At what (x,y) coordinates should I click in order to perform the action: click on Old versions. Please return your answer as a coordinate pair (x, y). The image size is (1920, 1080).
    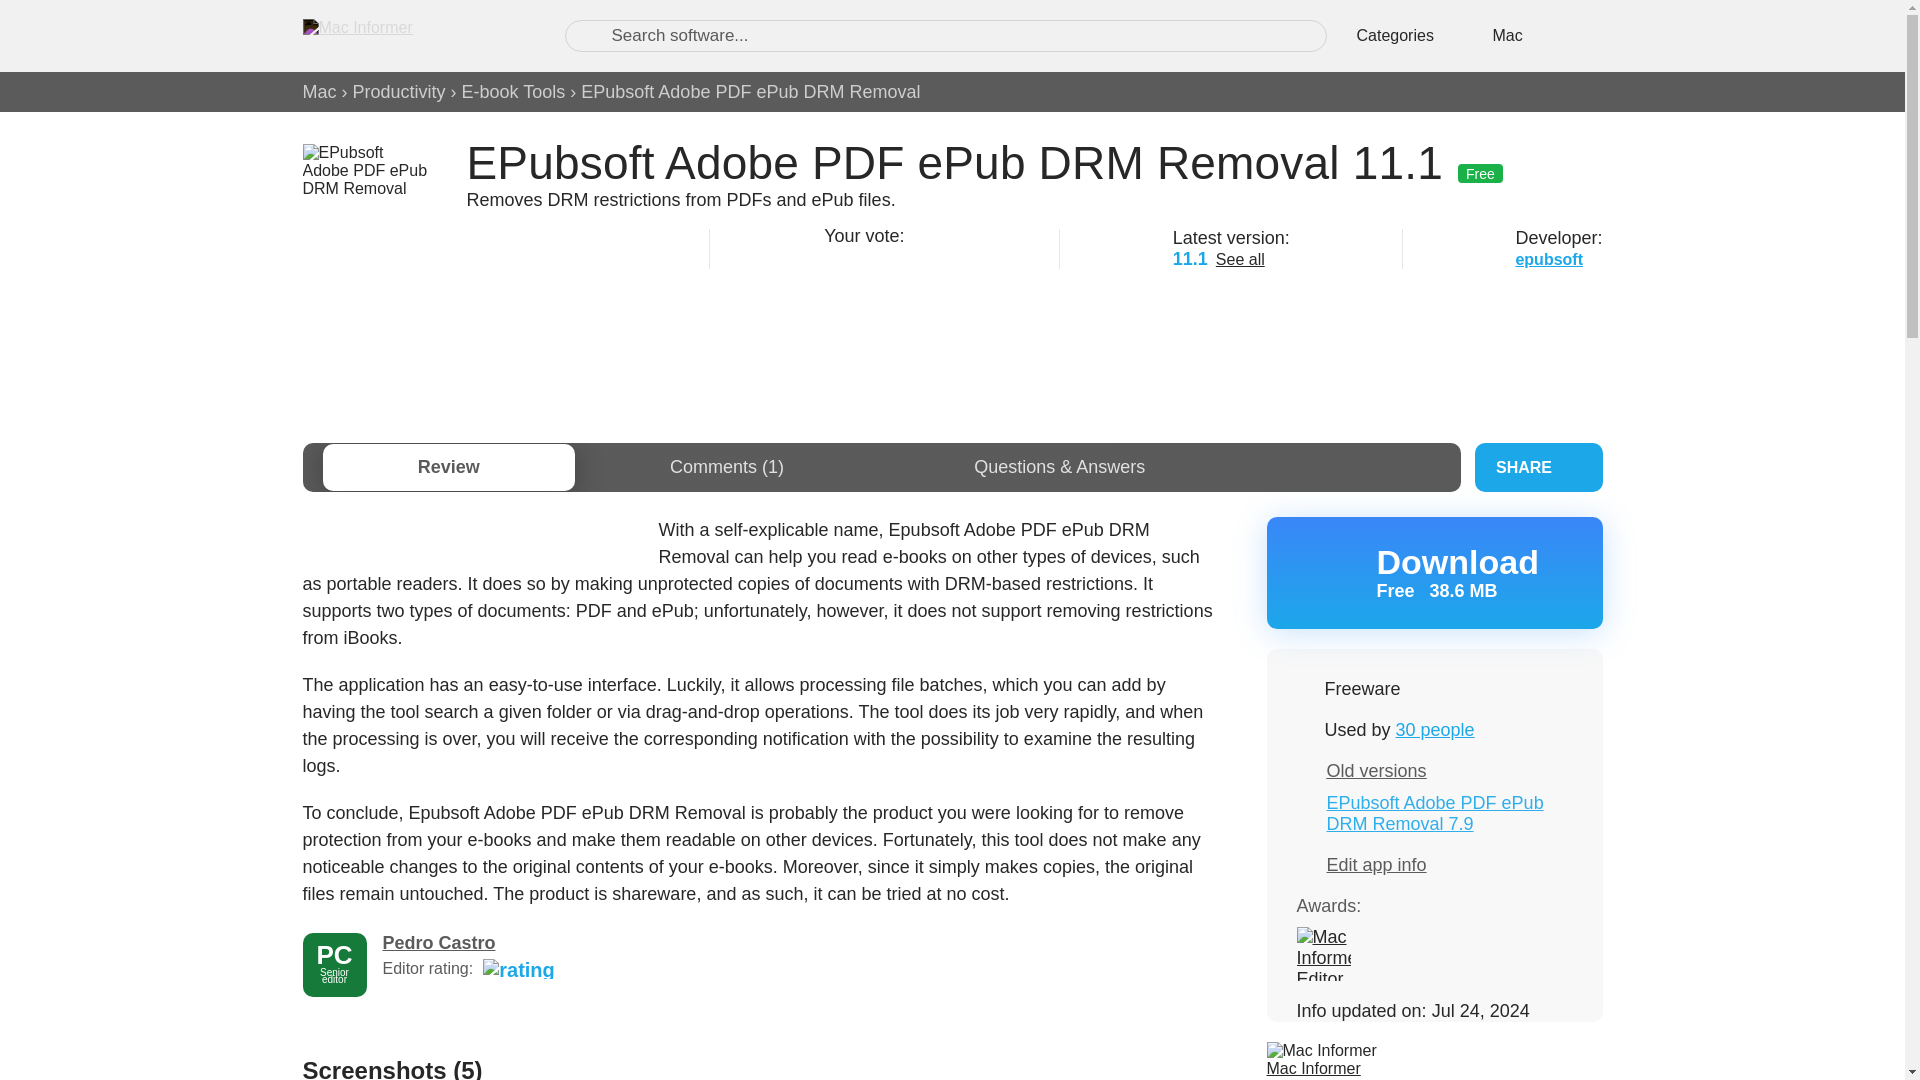
    Looking at the image, I should click on (1376, 770).